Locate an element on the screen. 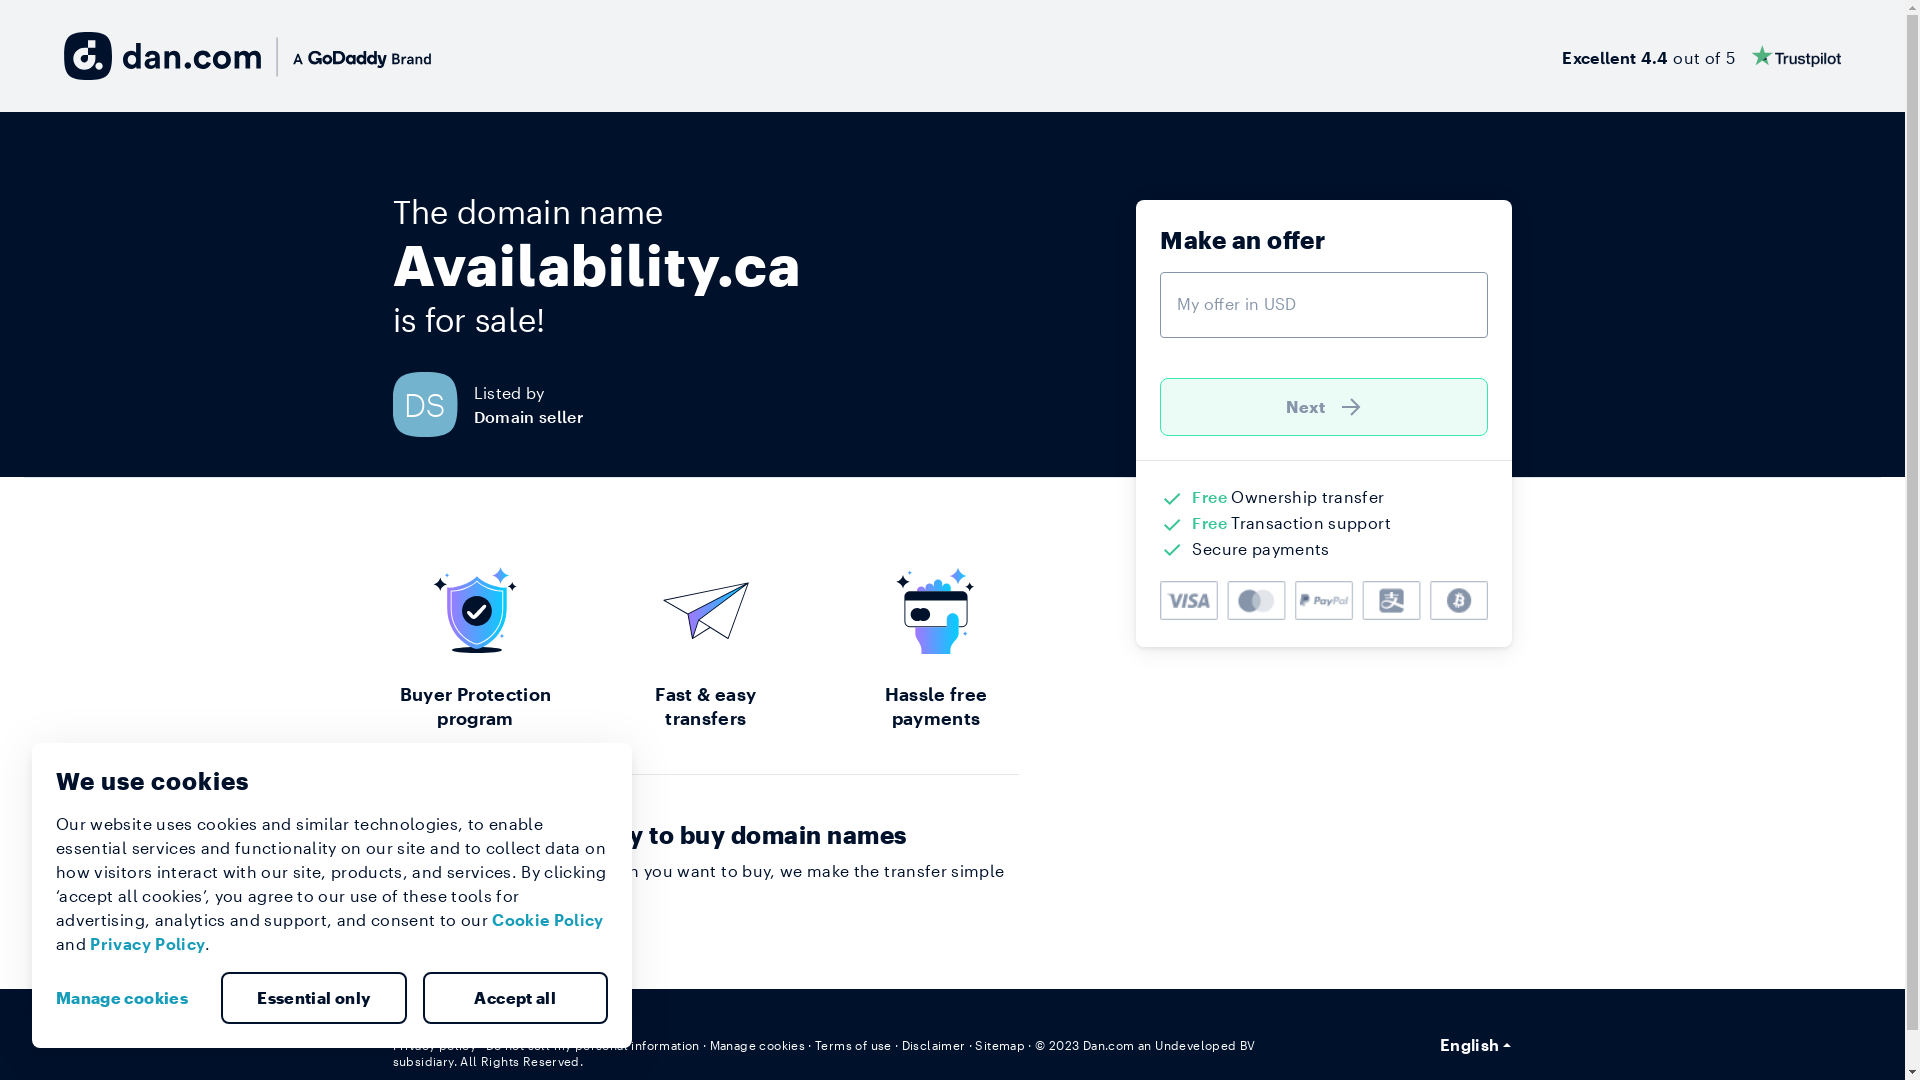  Excellent 4.4 out of 5 is located at coordinates (1702, 56).